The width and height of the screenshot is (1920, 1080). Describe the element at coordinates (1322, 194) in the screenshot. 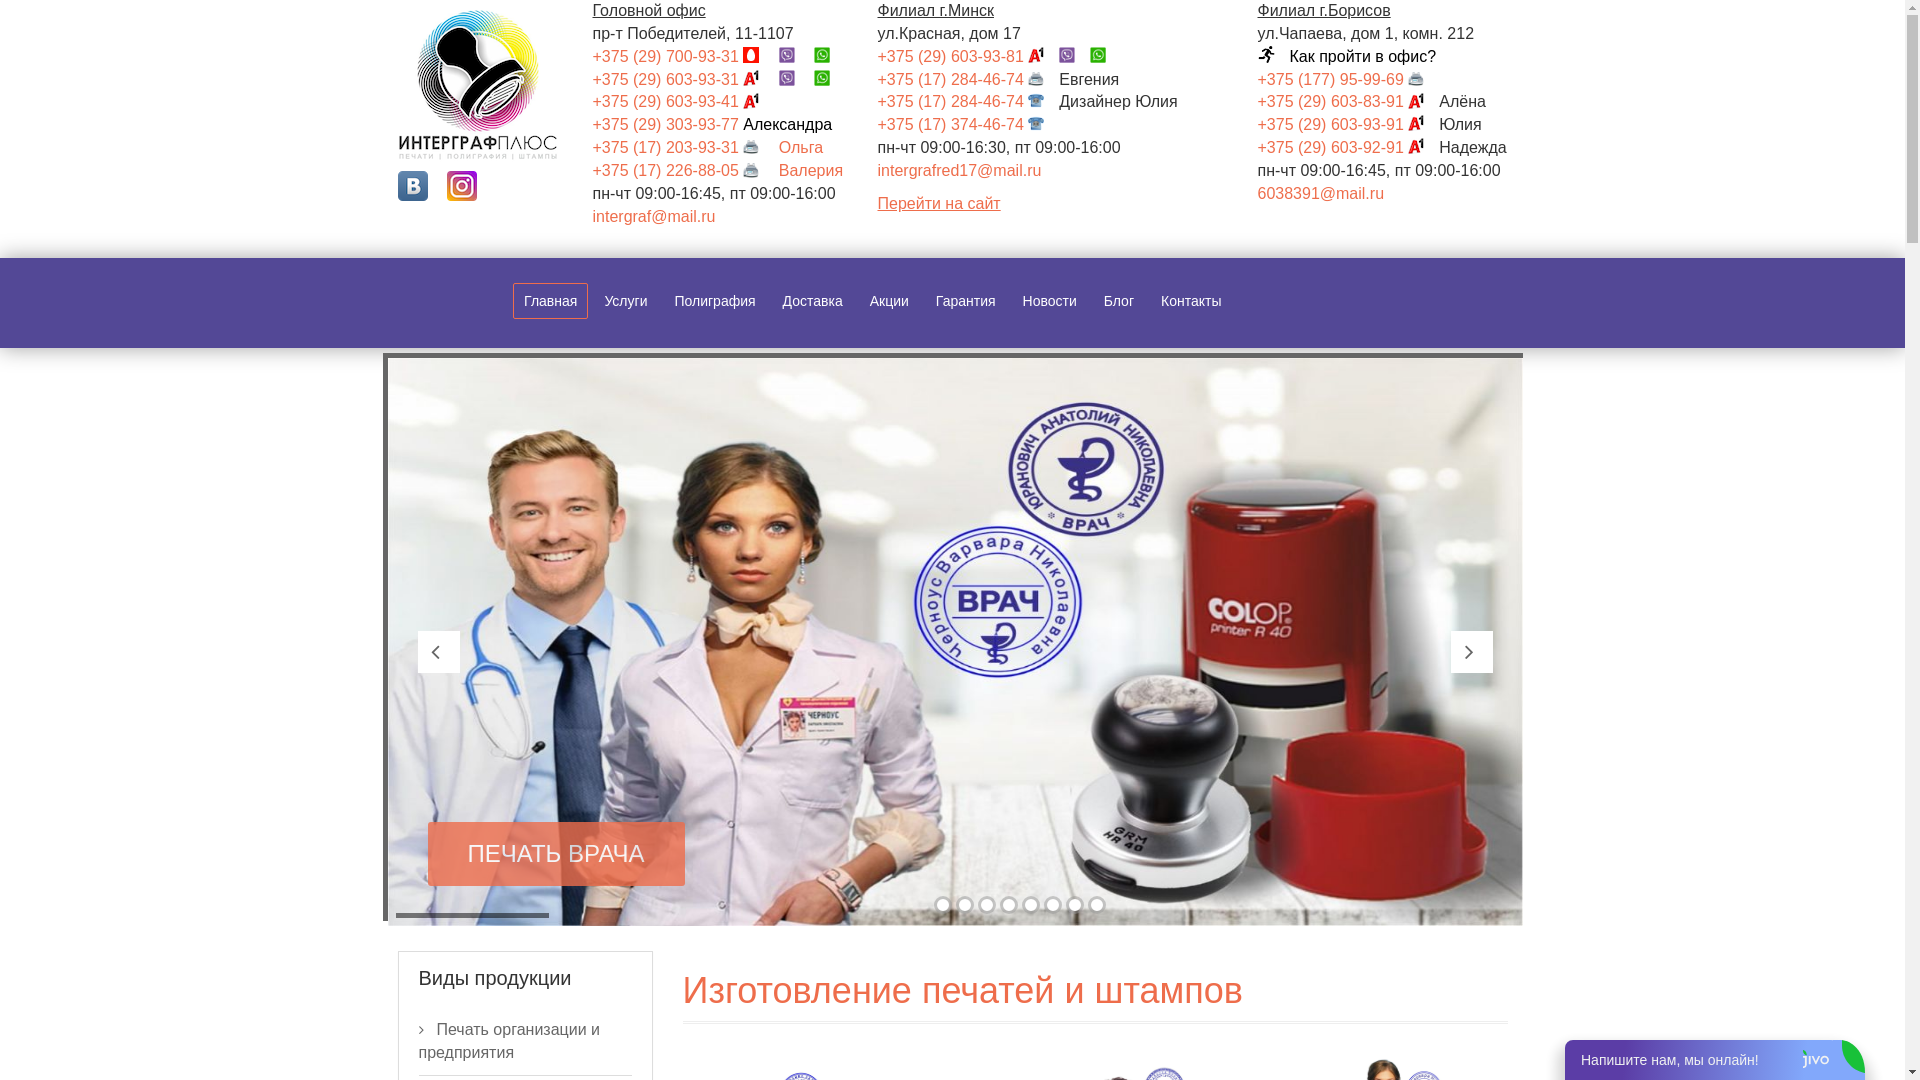

I see `6038391@mail.ru` at that location.